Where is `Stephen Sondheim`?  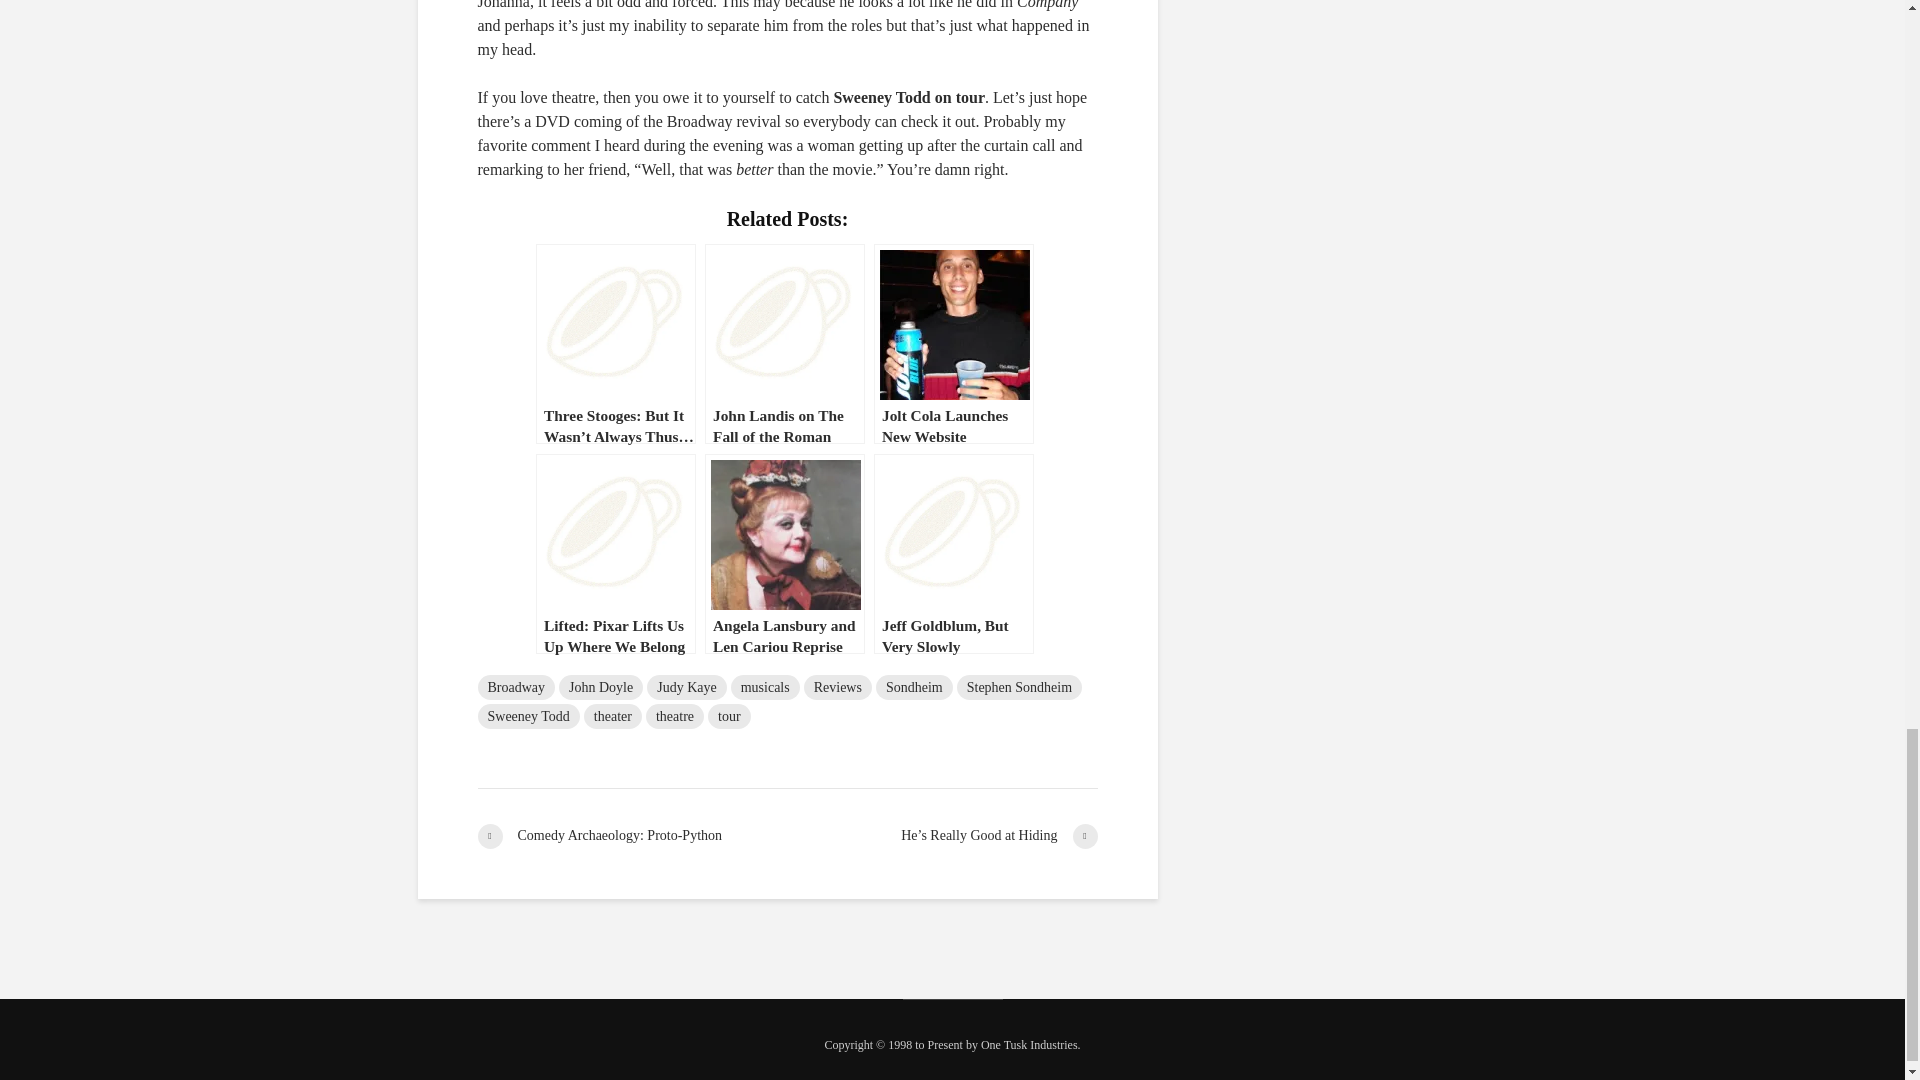
Stephen Sondheim is located at coordinates (1019, 687).